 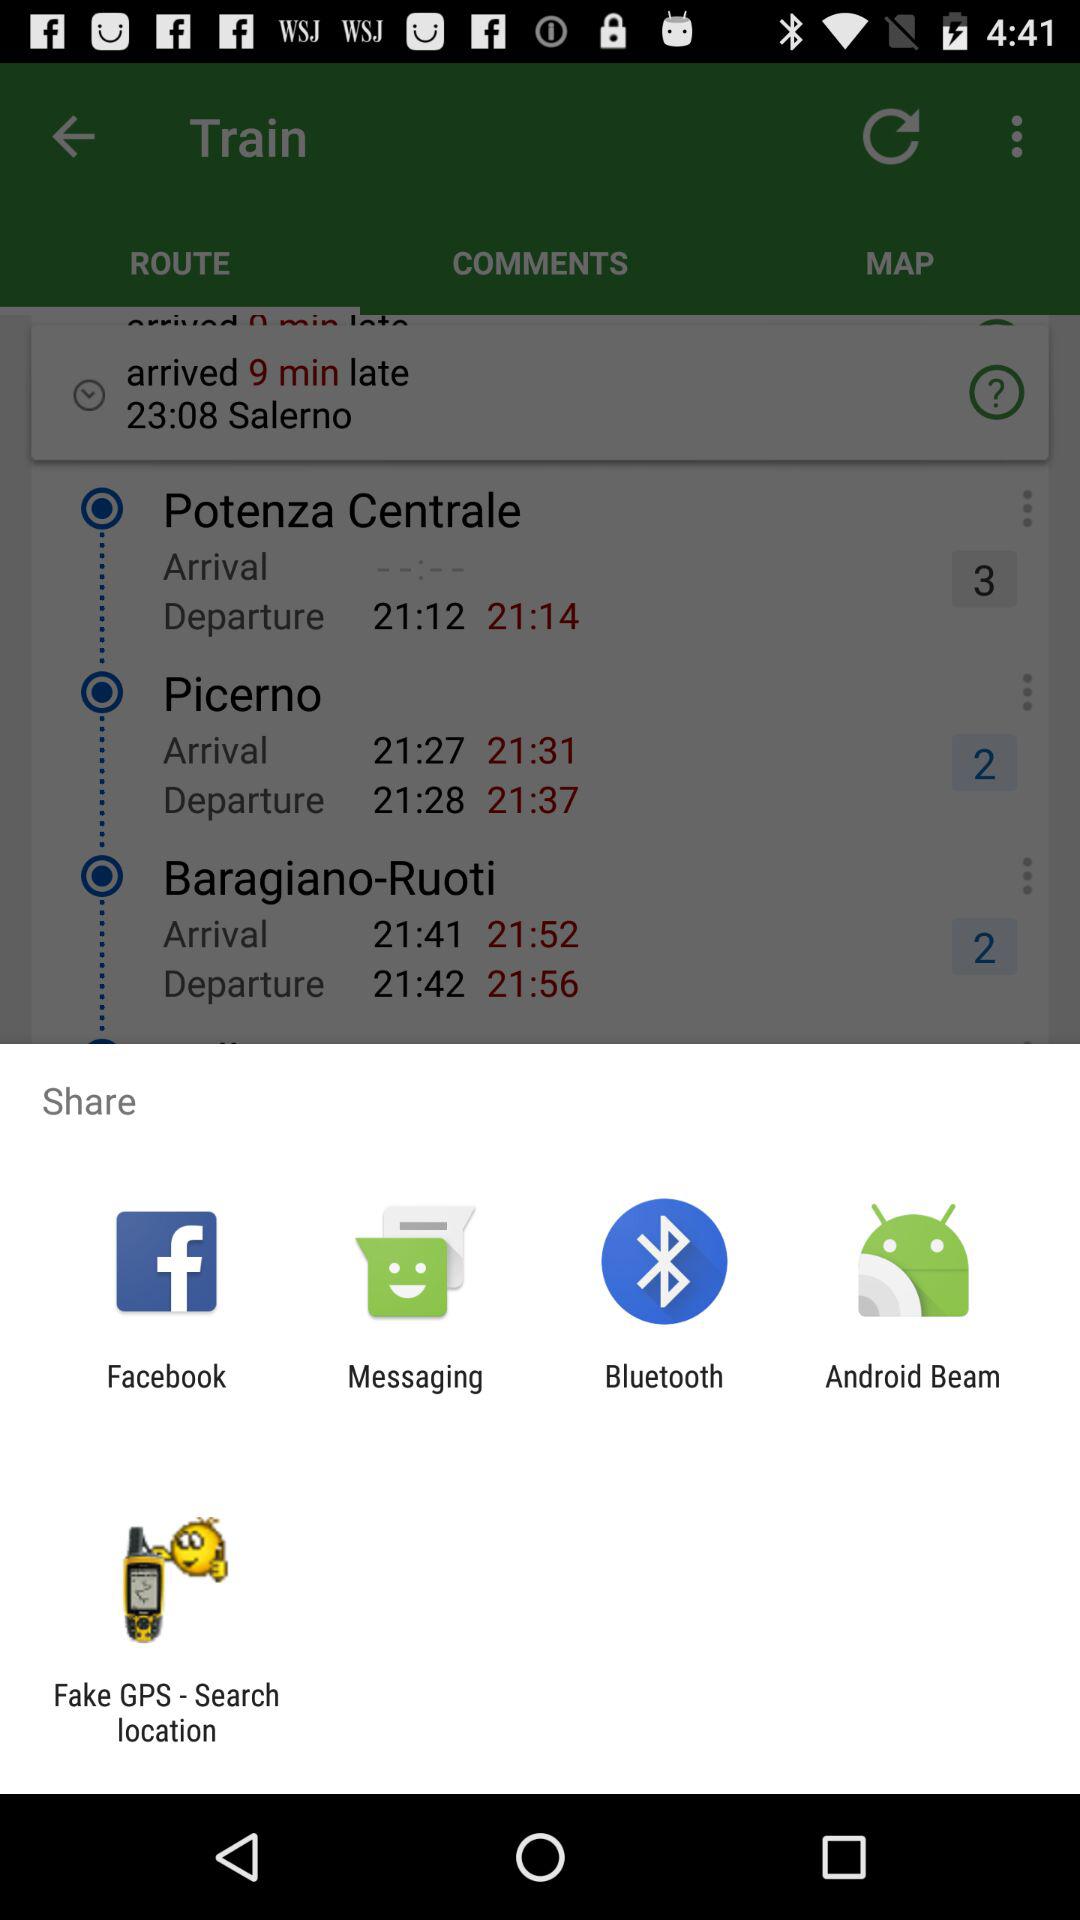 What do you see at coordinates (166, 1393) in the screenshot?
I see `tap the facebook app` at bounding box center [166, 1393].